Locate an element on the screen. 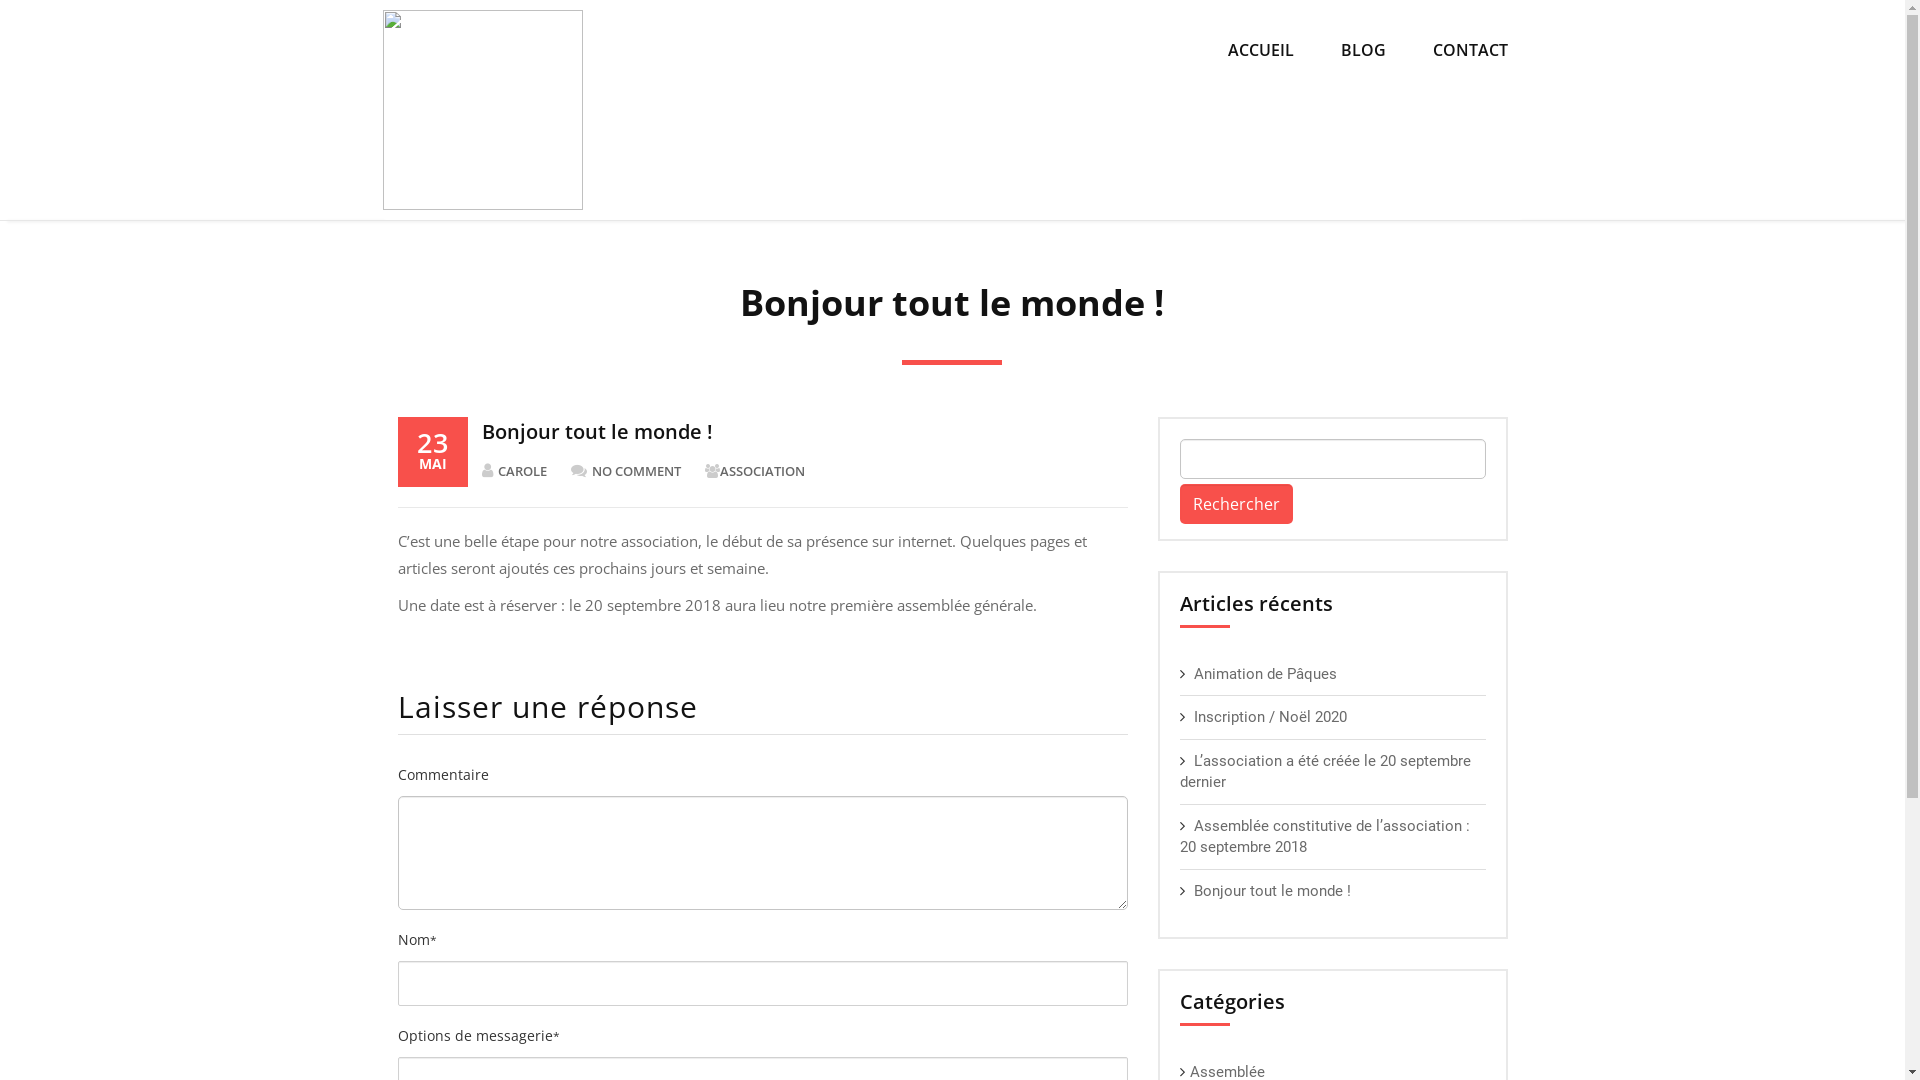 Image resolution: width=1920 pixels, height=1080 pixels. CAROLE is located at coordinates (524, 472).